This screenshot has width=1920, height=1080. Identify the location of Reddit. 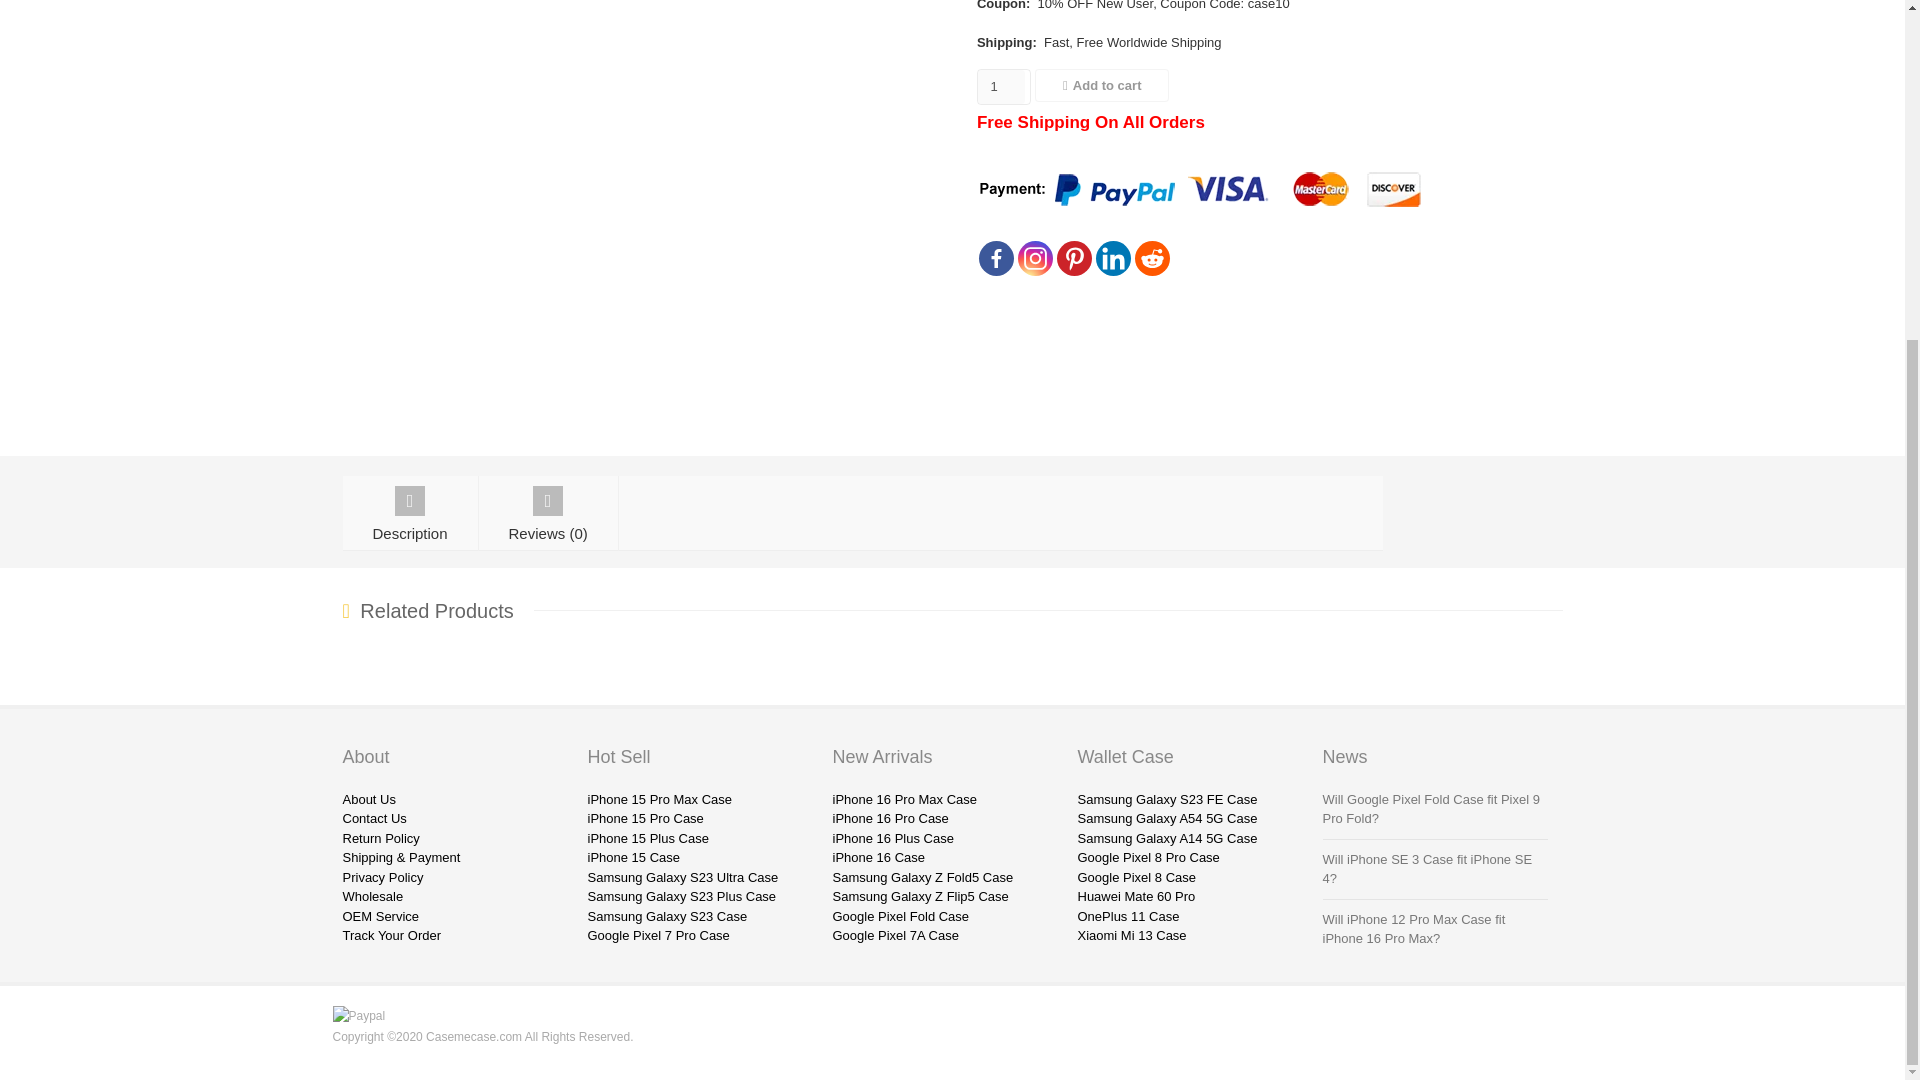
(1152, 258).